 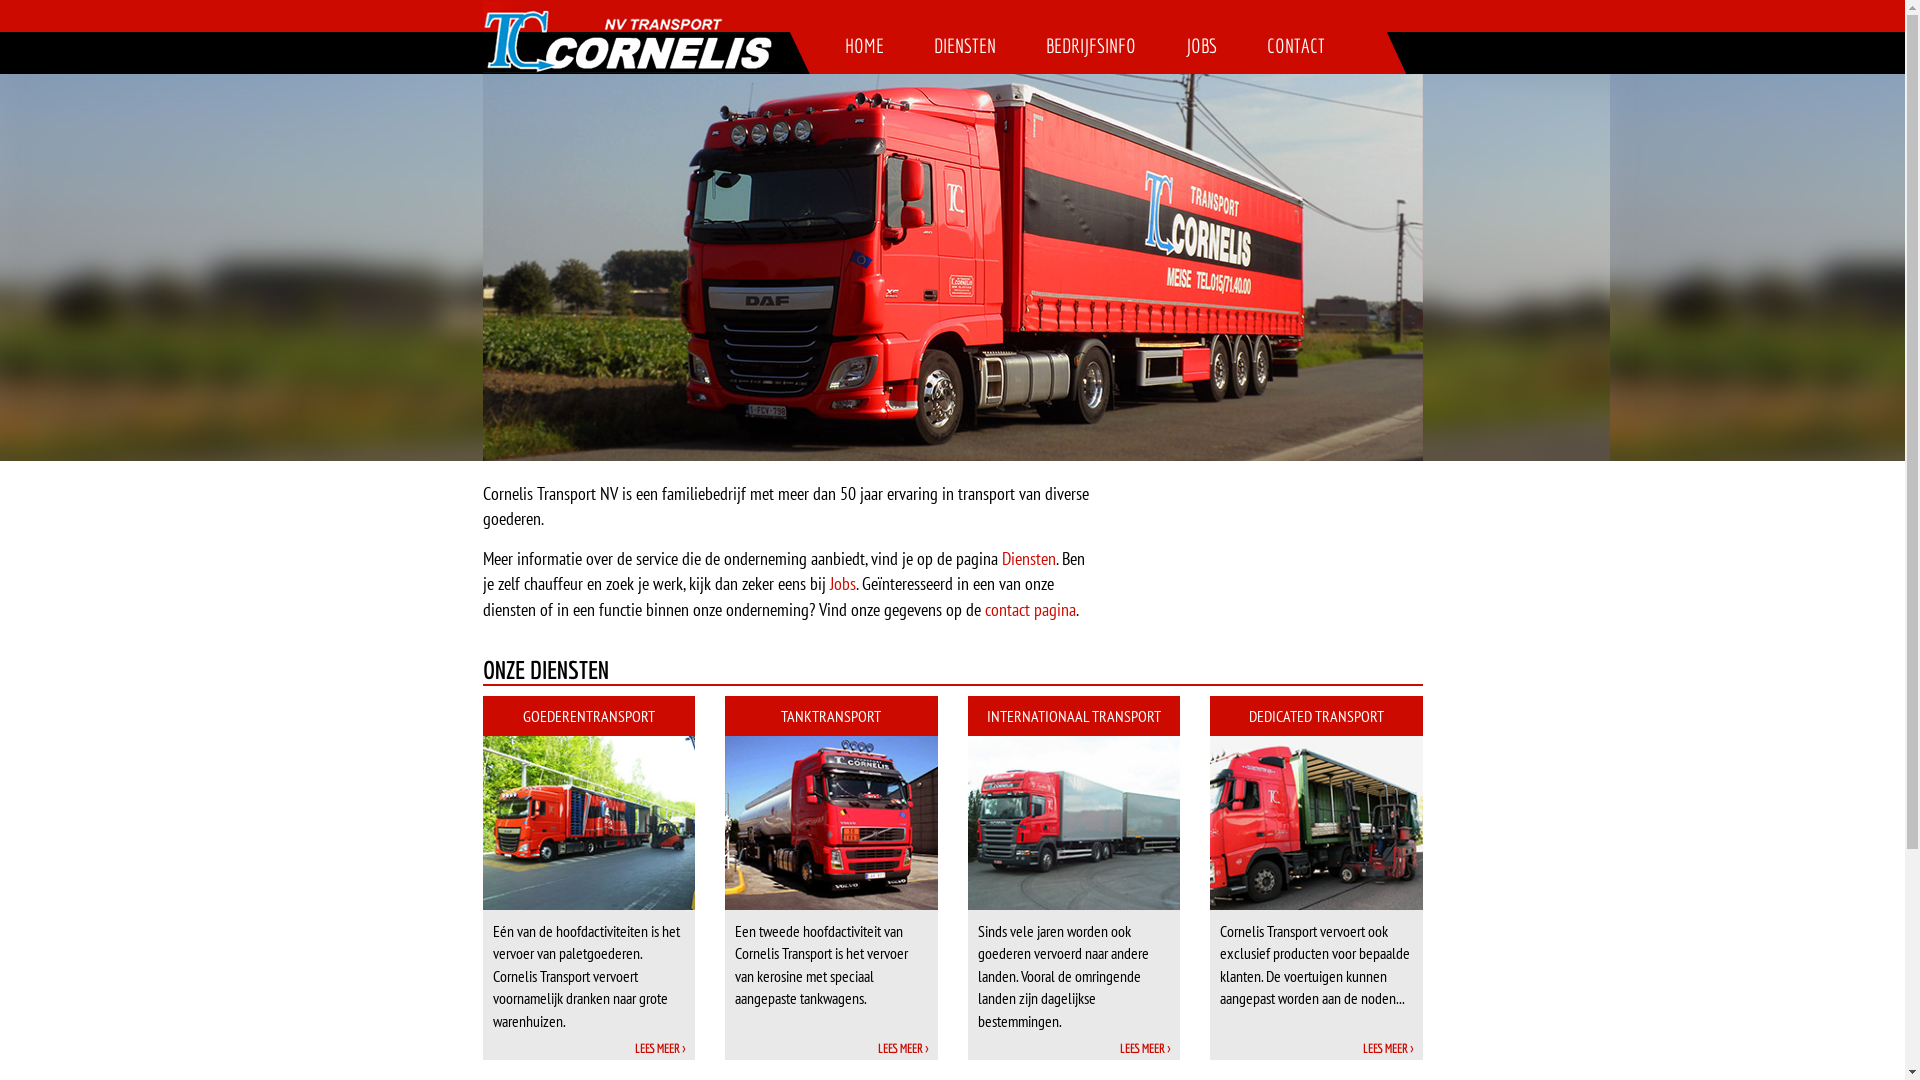 What do you see at coordinates (1387, 1049) in the screenshot?
I see `LEES MEER >` at bounding box center [1387, 1049].